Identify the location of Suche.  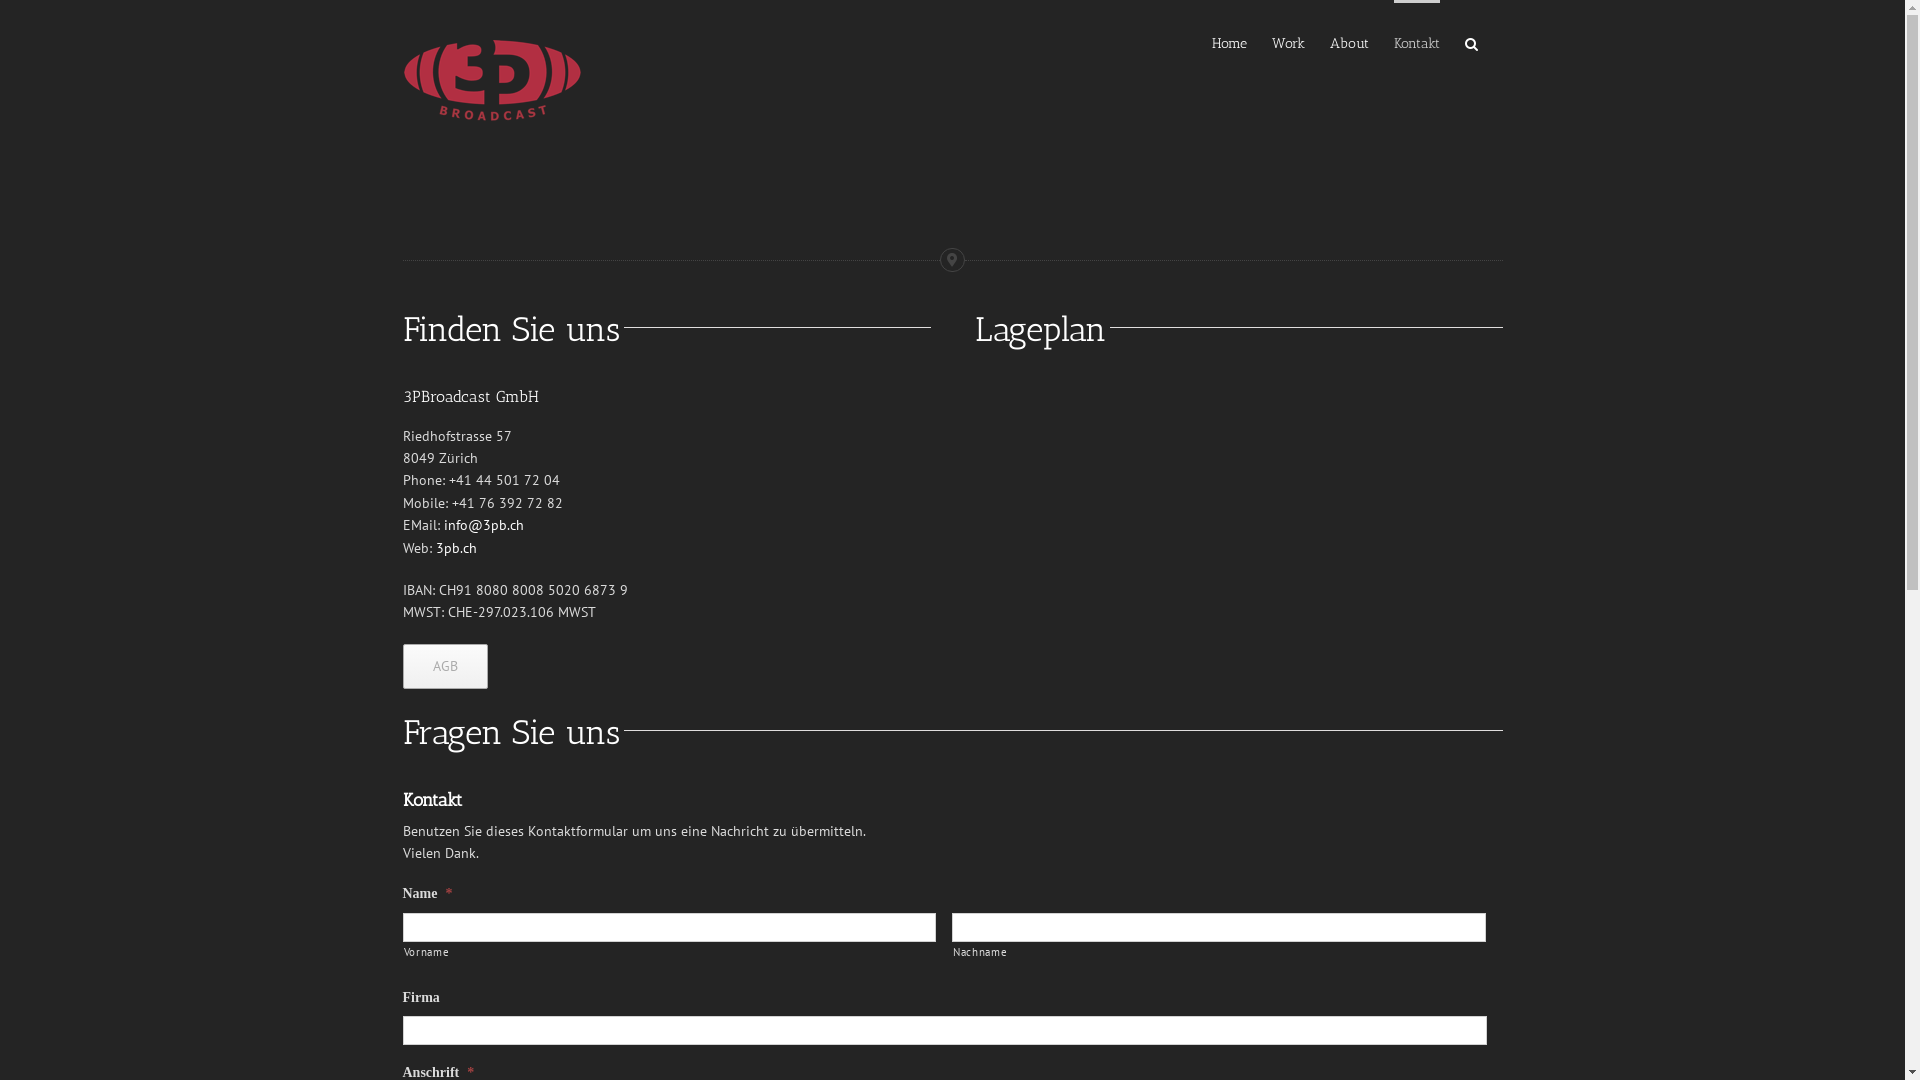
(1470, 42).